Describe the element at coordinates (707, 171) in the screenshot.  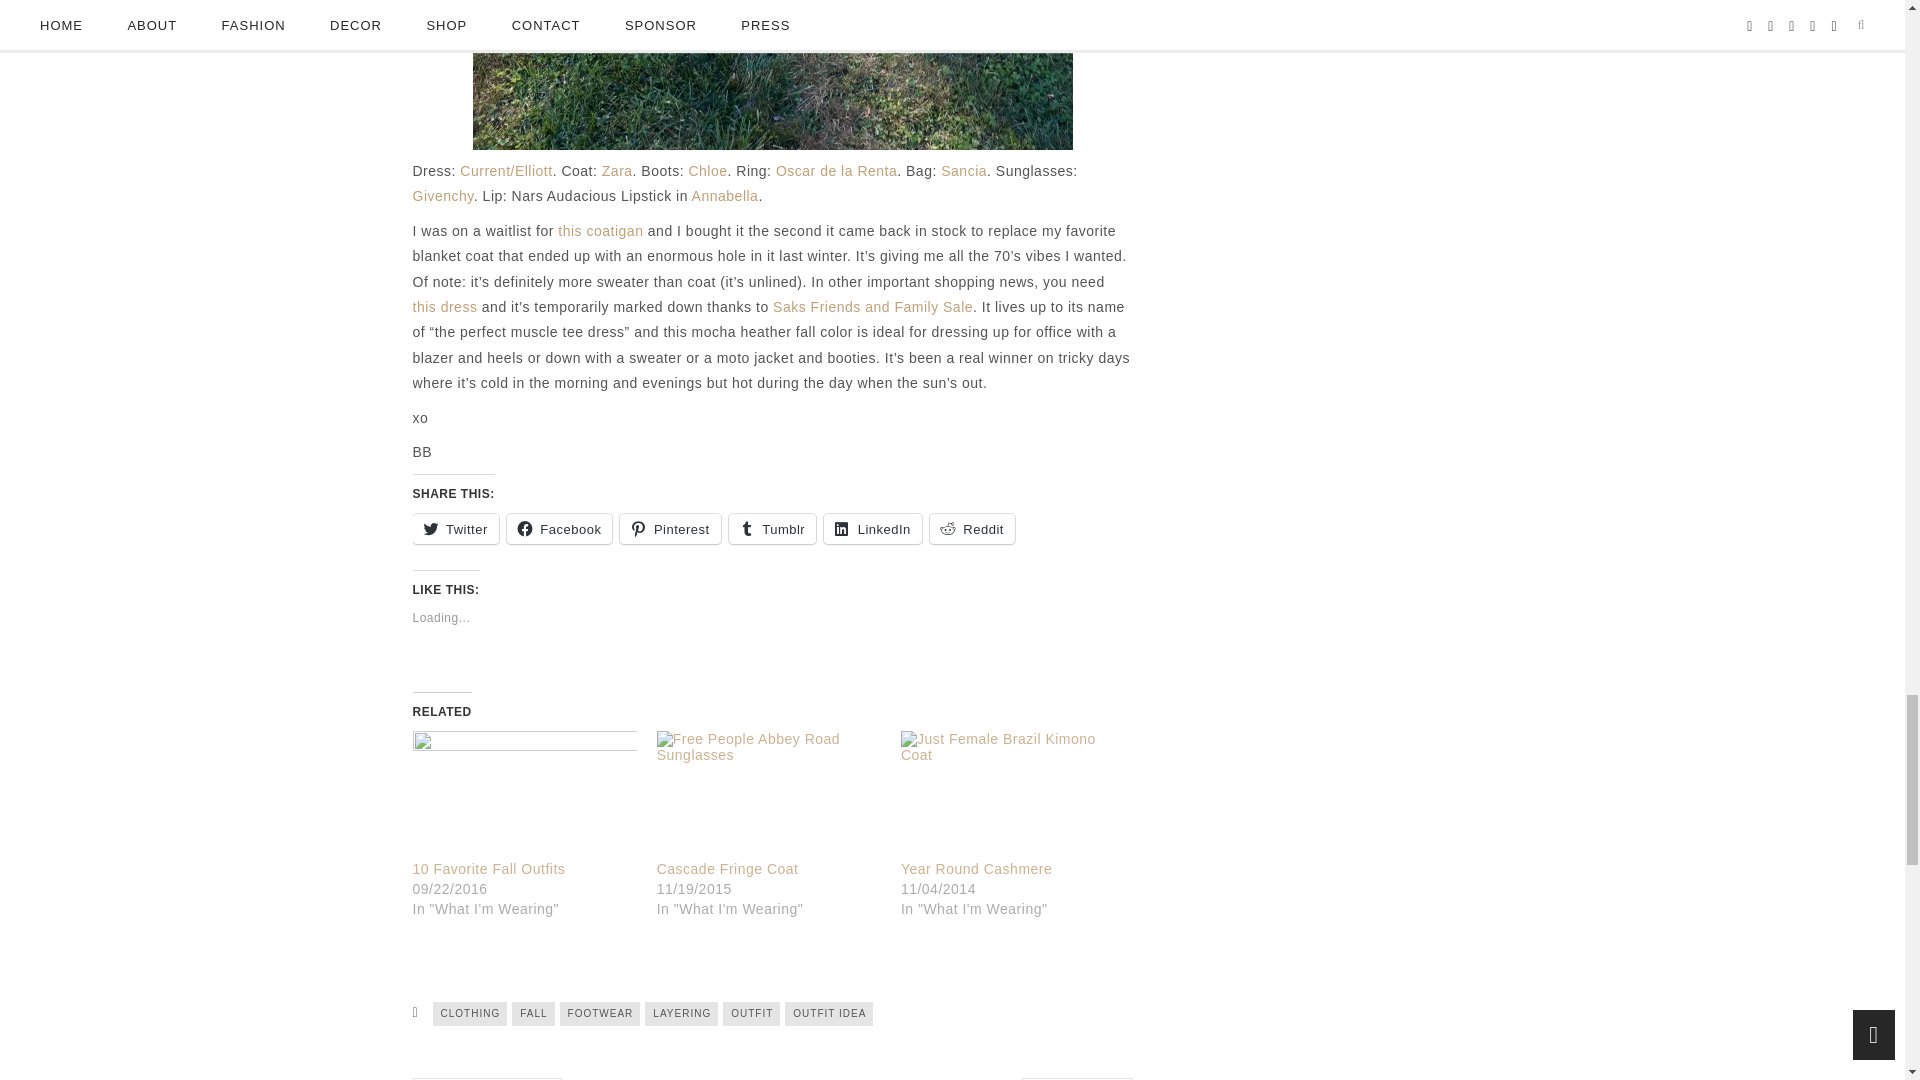
I see `Chloe` at that location.